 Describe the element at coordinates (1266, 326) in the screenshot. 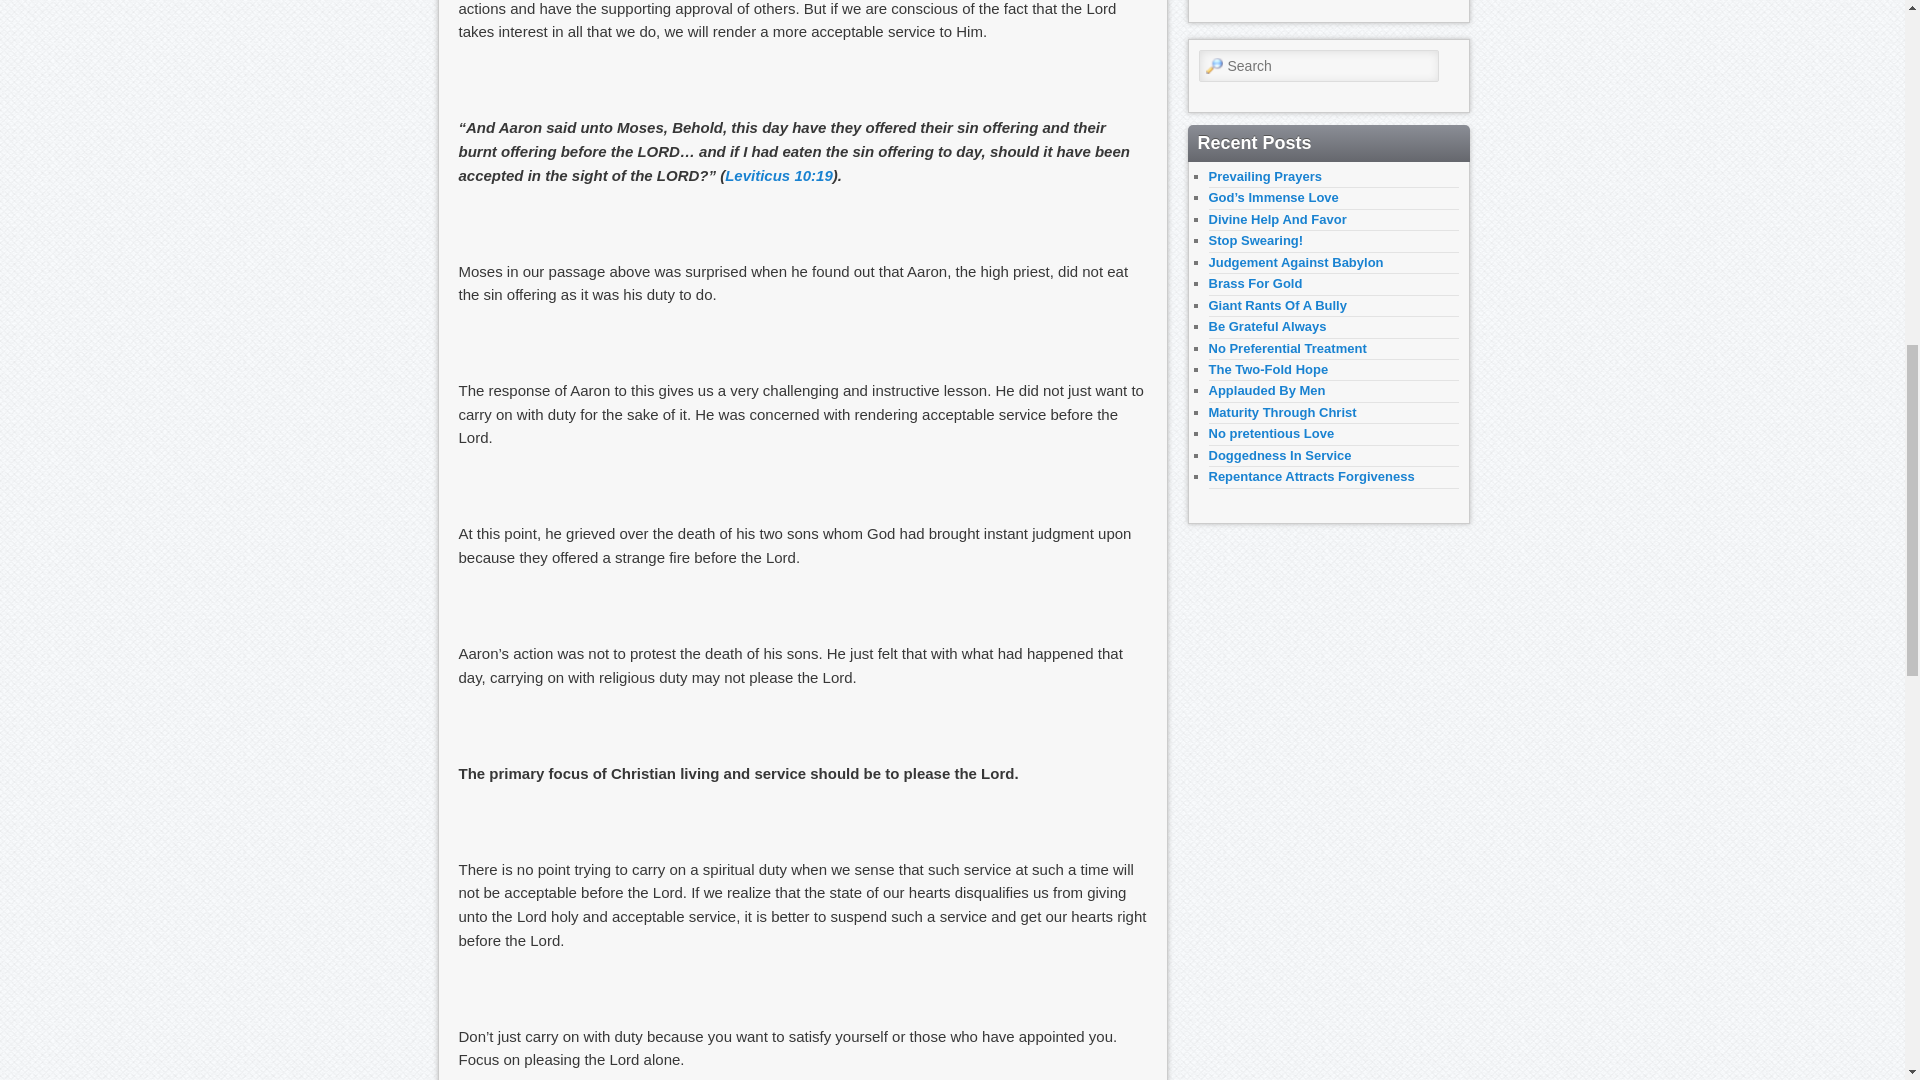

I see `Be Grateful Always` at that location.